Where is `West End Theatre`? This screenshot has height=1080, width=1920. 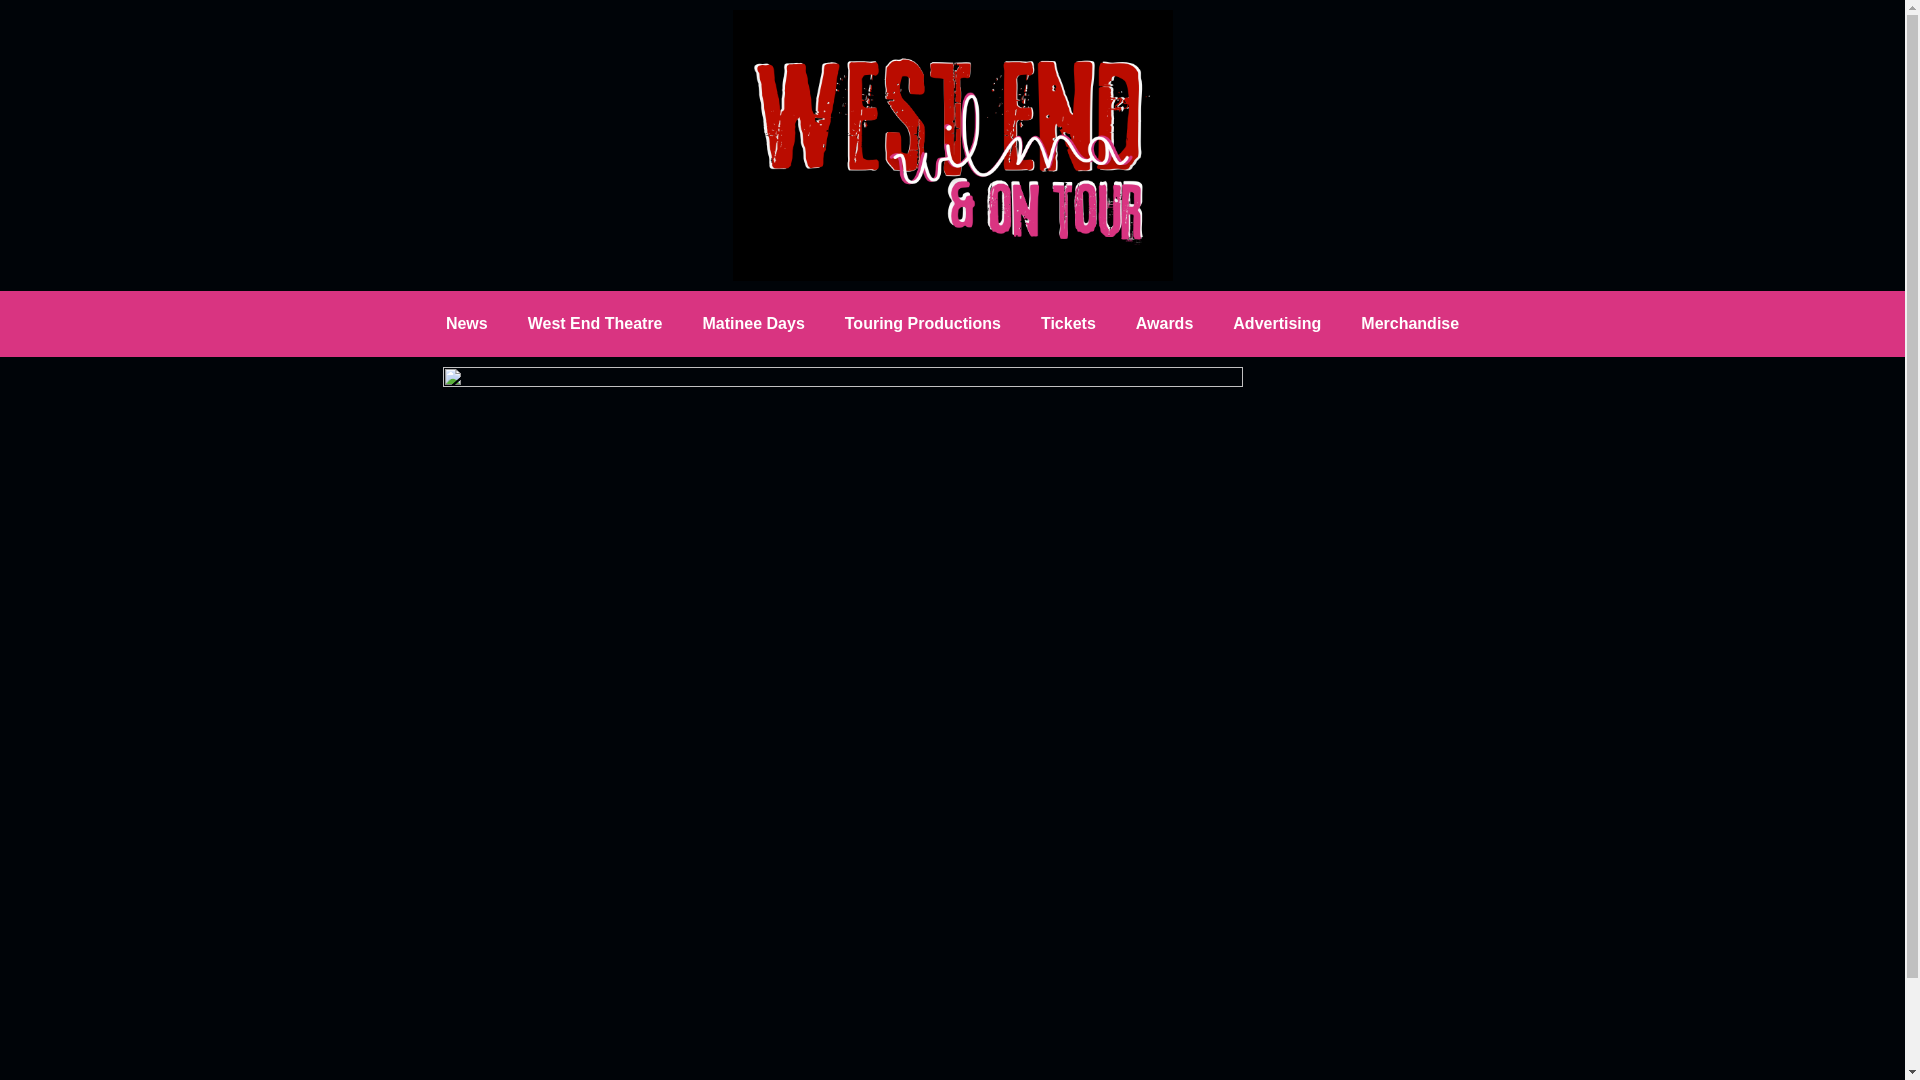 West End Theatre is located at coordinates (596, 324).